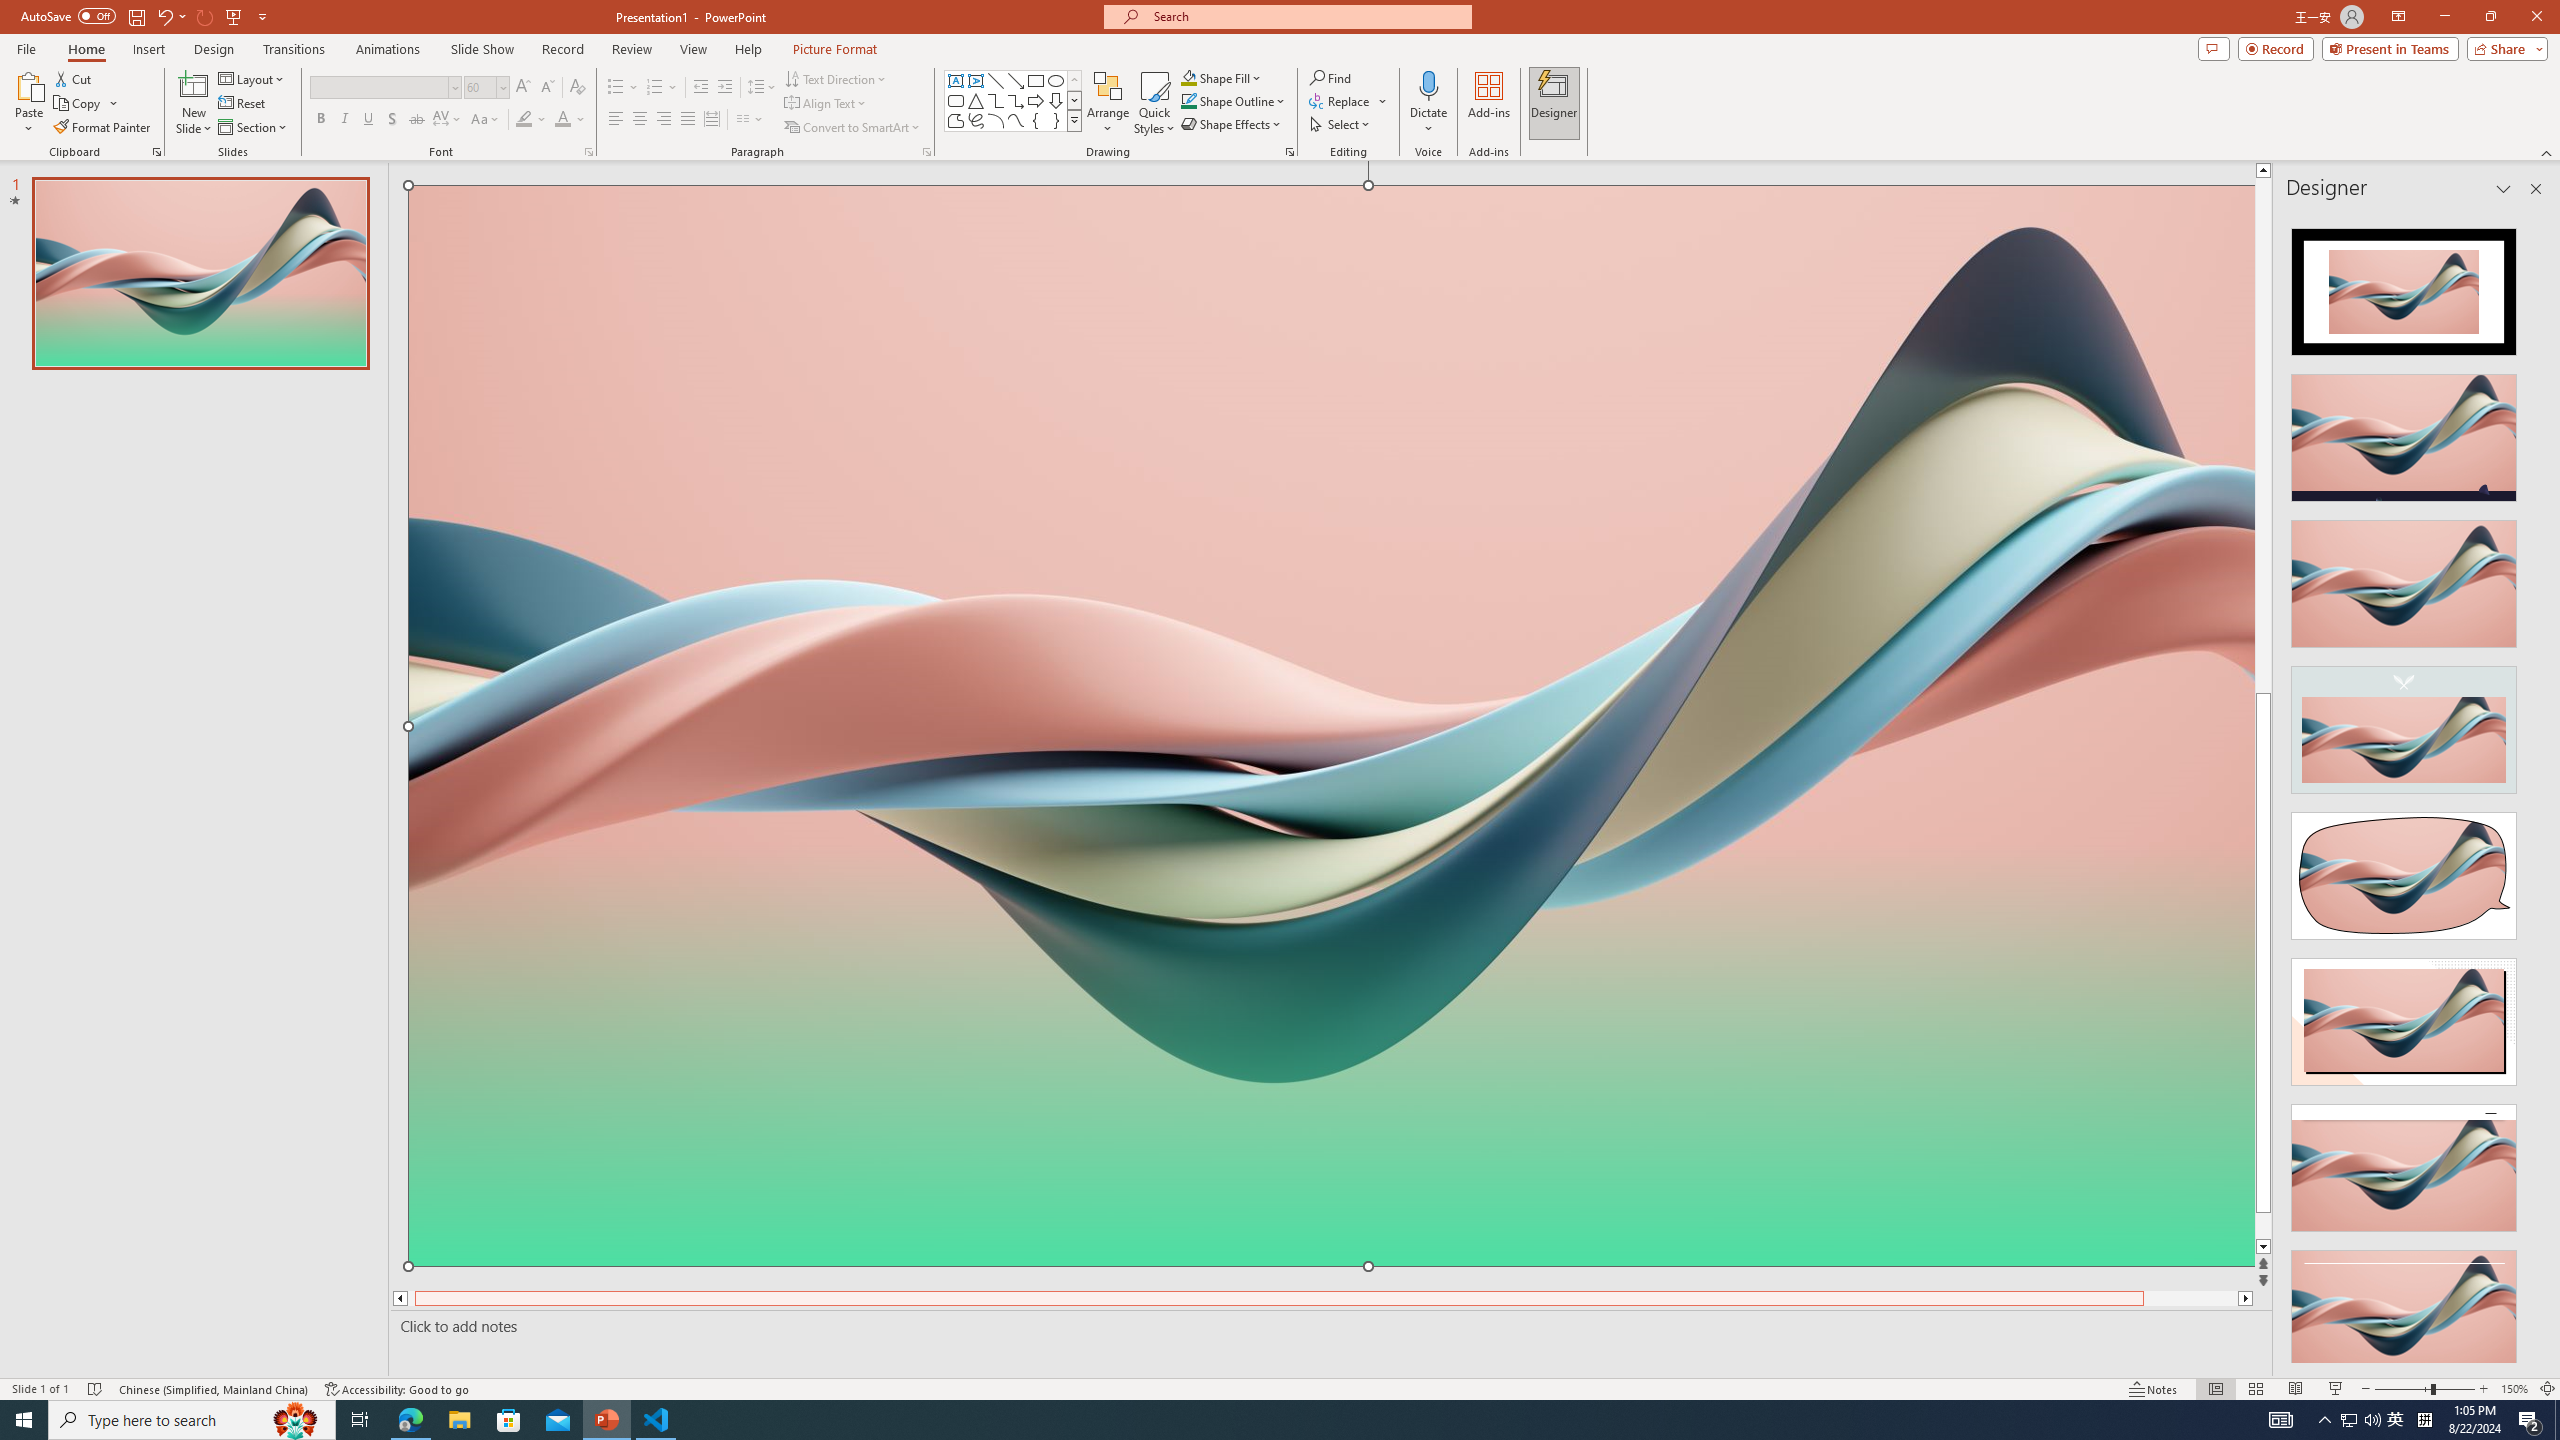  I want to click on Wavy 3D art, so click(1332, 725).